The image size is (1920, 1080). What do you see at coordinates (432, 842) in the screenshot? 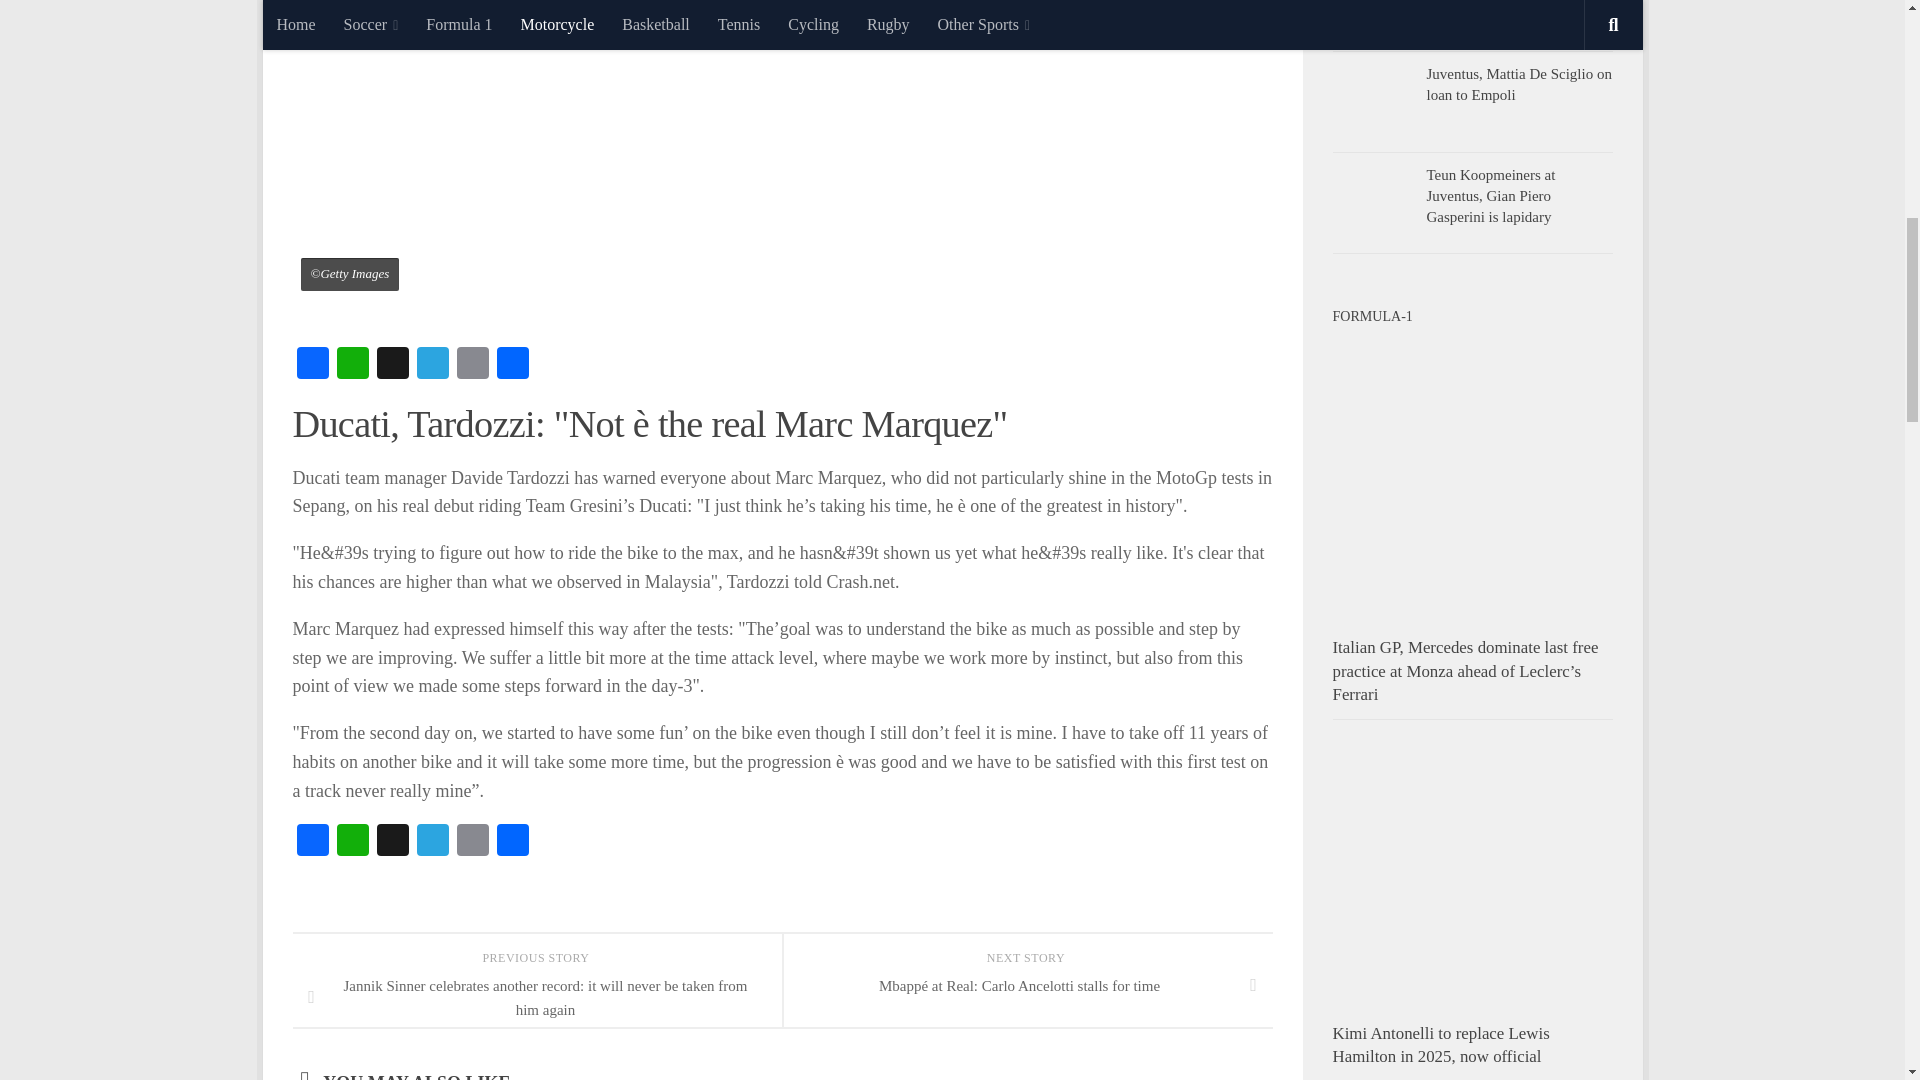
I see `Telegram` at bounding box center [432, 842].